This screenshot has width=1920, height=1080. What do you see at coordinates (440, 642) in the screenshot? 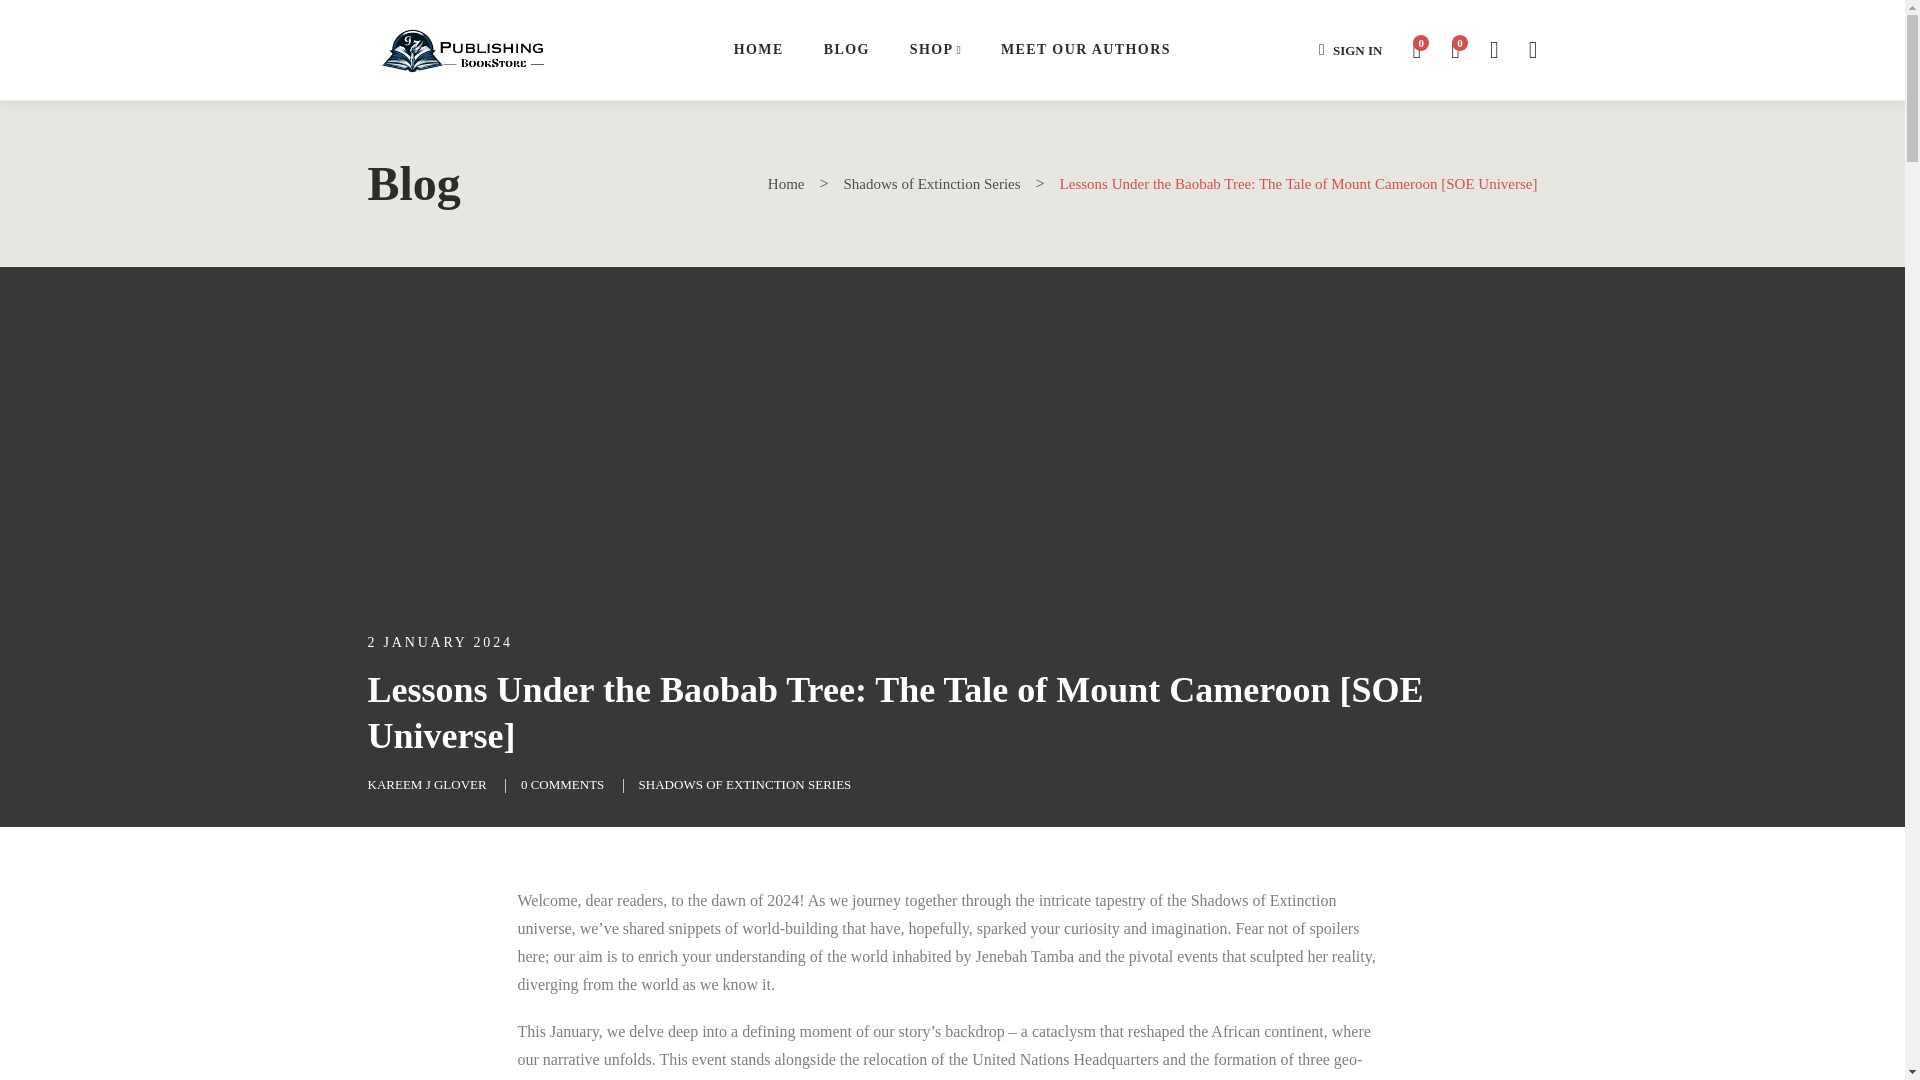
I see `2 JANUARY 2024` at bounding box center [440, 642].